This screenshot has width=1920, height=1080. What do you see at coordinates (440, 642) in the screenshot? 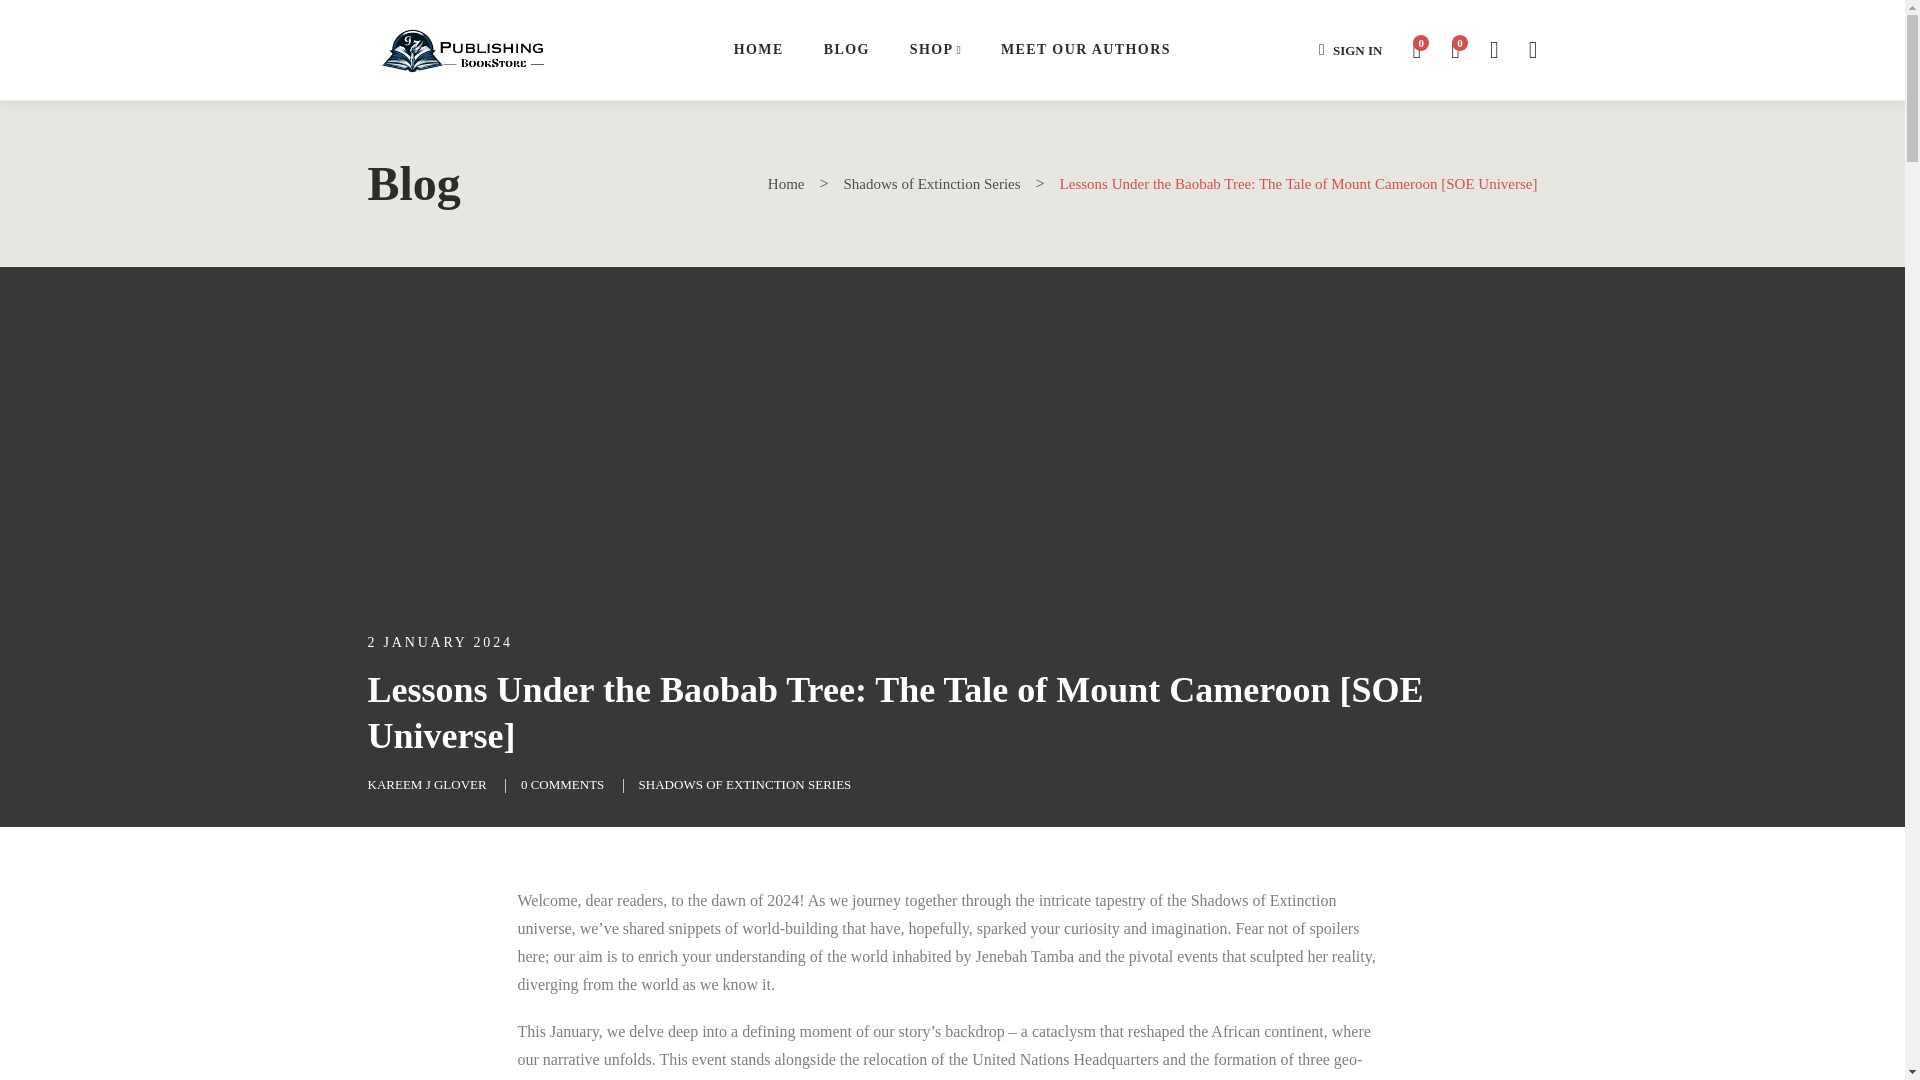
I see `2 JANUARY 2024` at bounding box center [440, 642].